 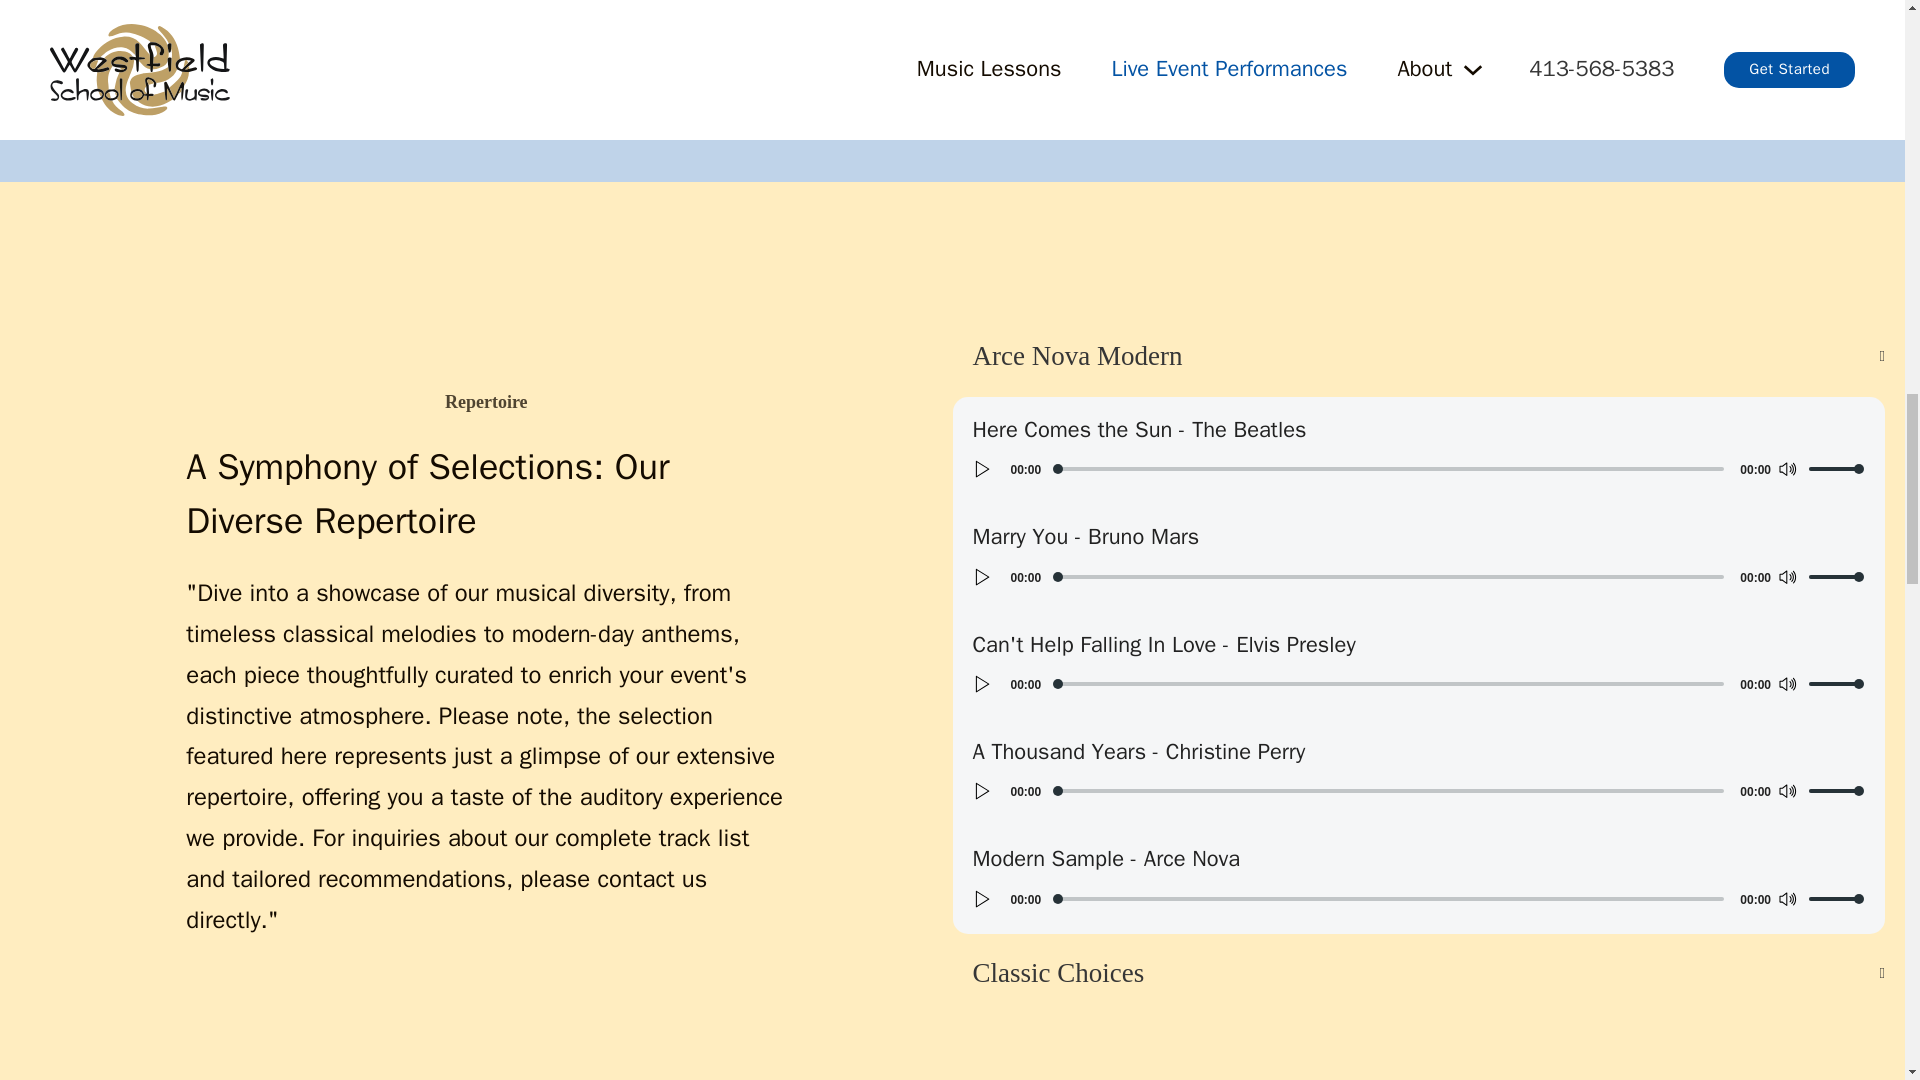 I want to click on Mute, so click(x=1787, y=898).